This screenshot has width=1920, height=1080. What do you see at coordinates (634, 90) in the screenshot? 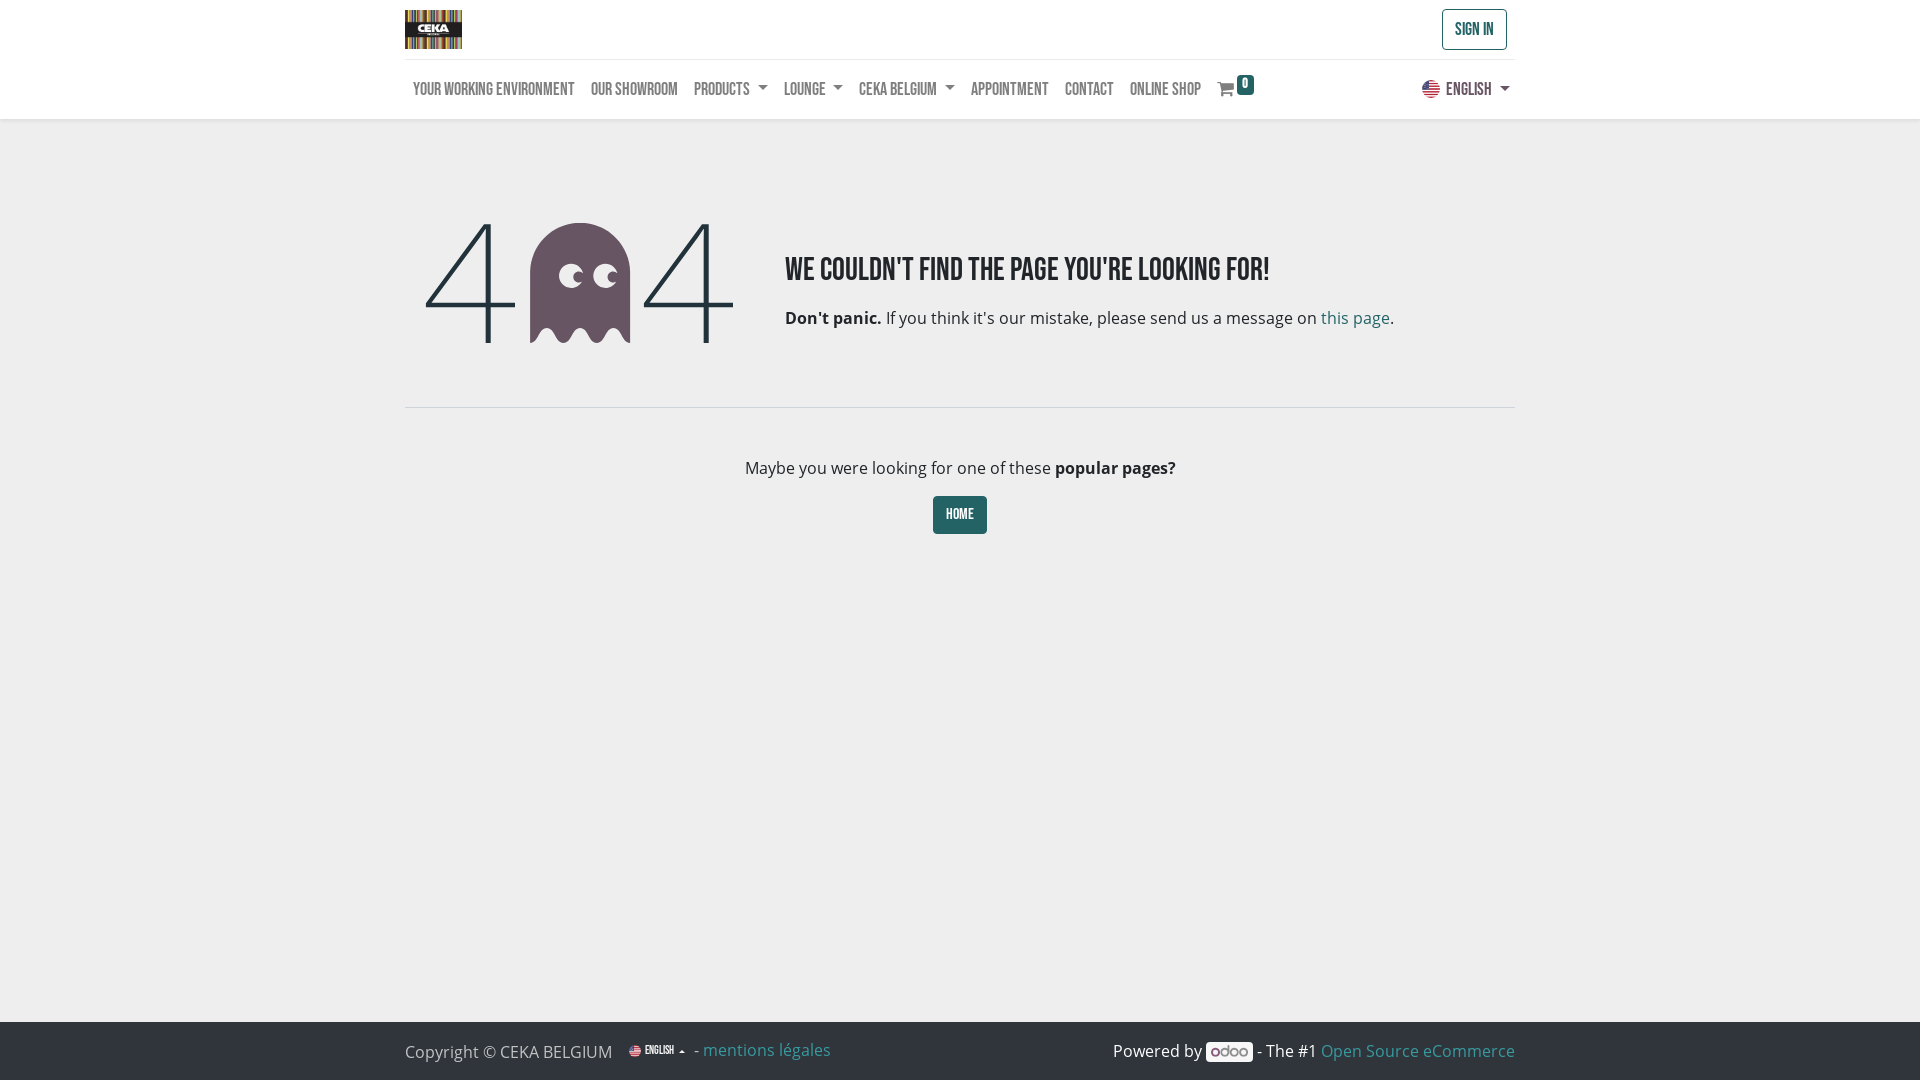
I see `Our showroom` at bounding box center [634, 90].